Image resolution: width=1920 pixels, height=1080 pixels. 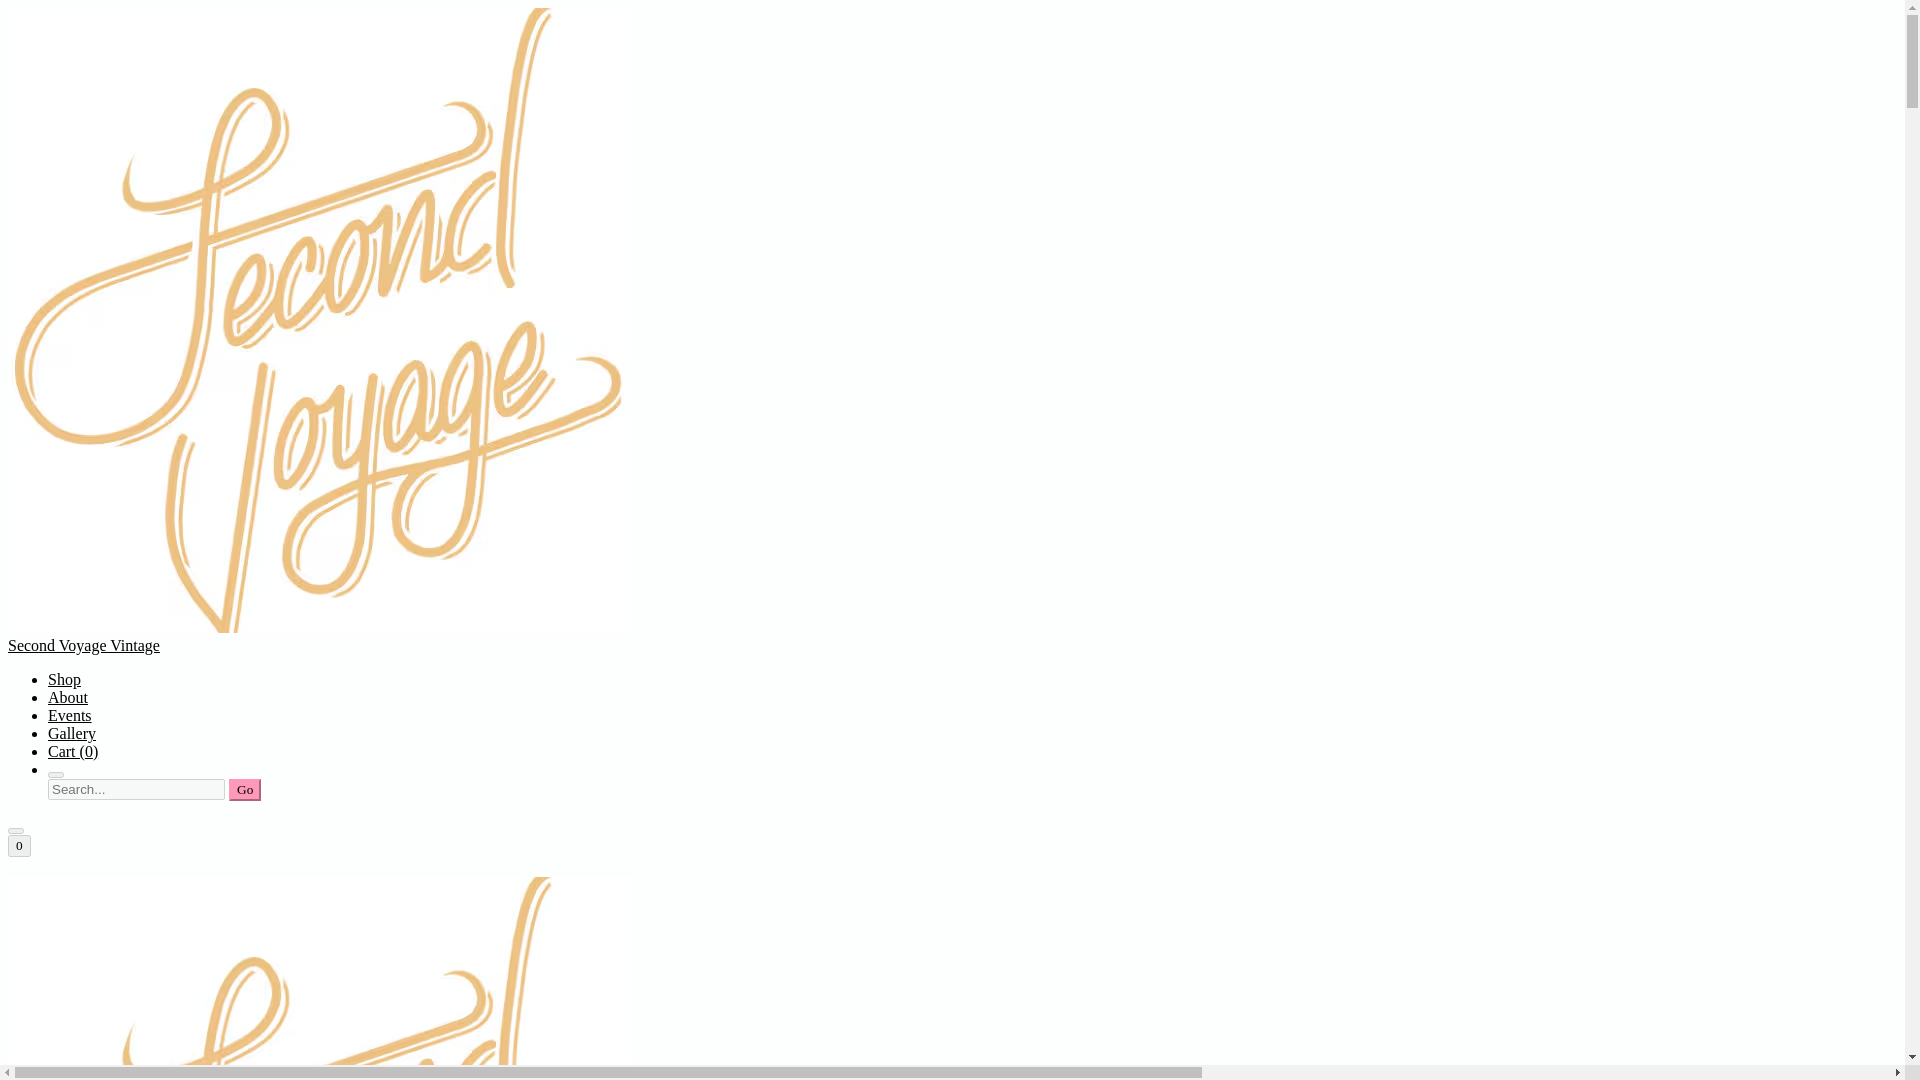 What do you see at coordinates (18, 846) in the screenshot?
I see `0` at bounding box center [18, 846].